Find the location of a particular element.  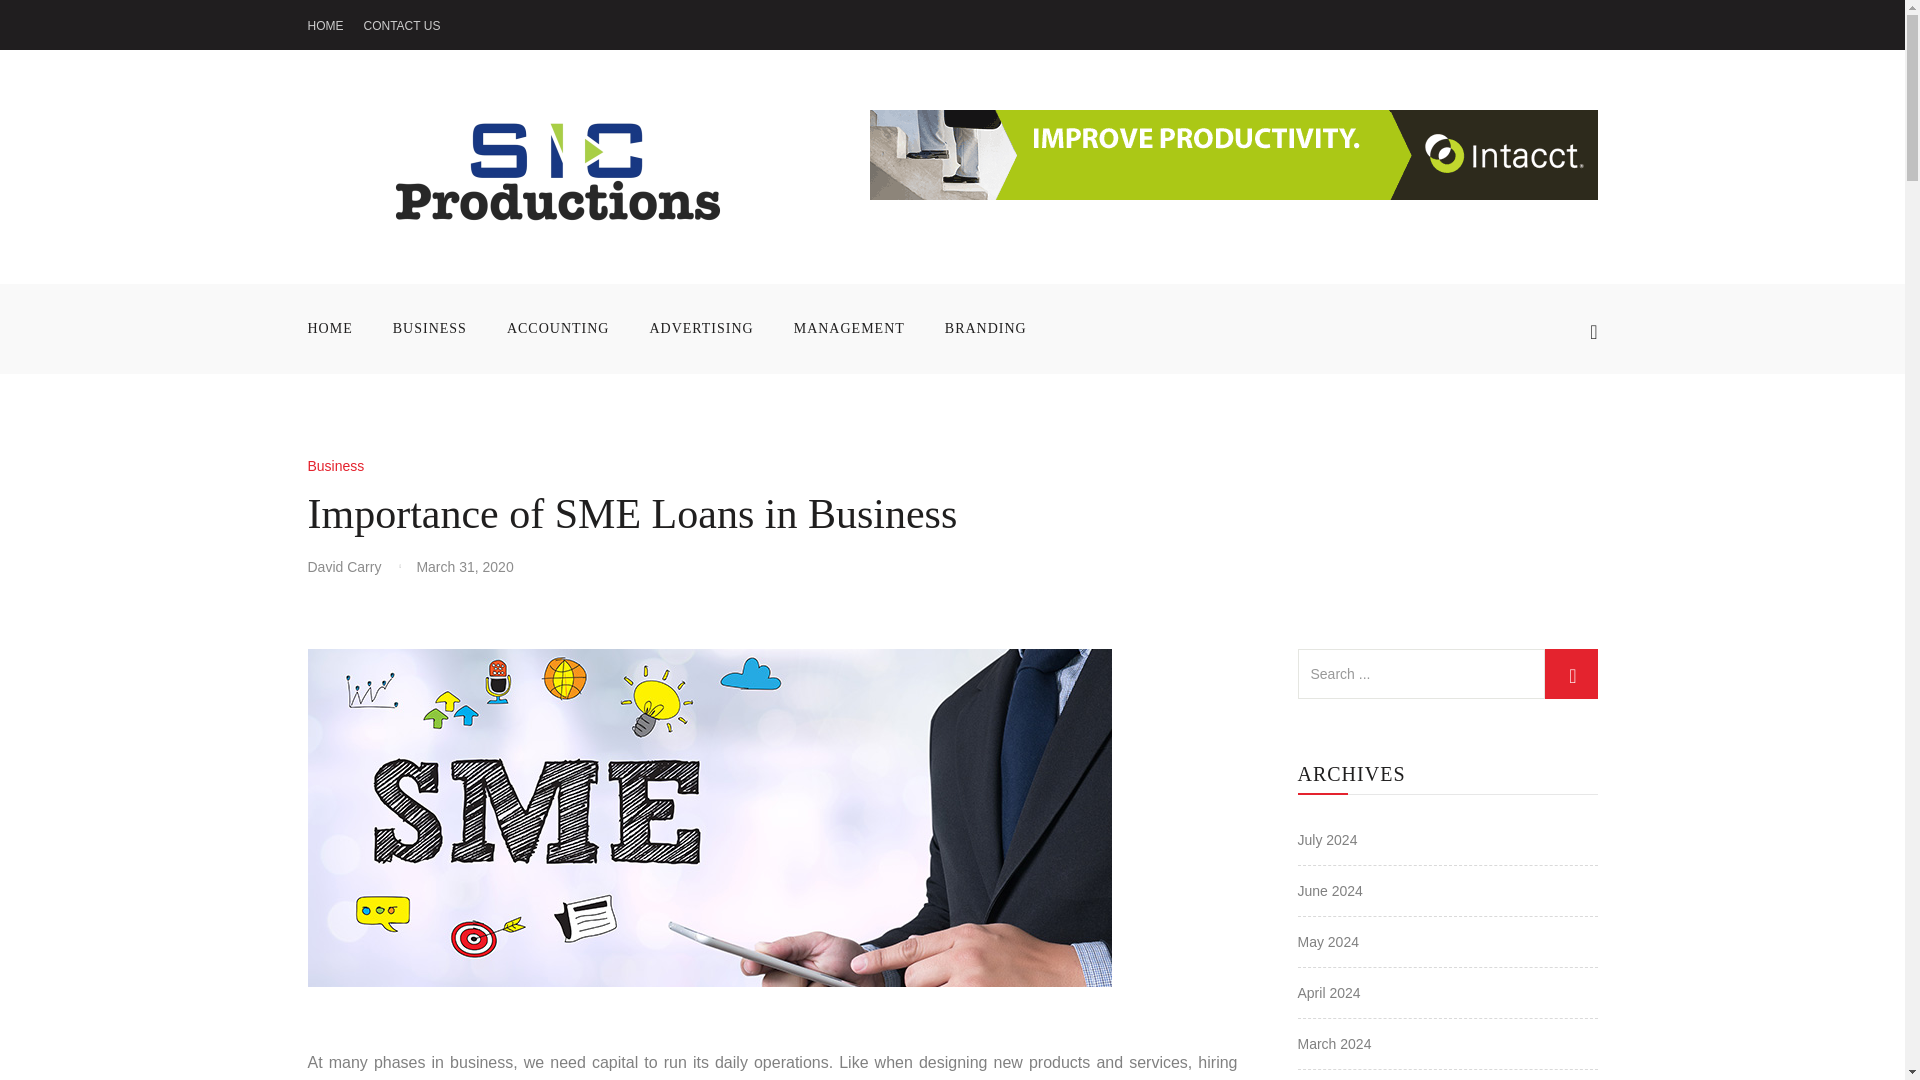

MANAGEMENT is located at coordinates (849, 328).